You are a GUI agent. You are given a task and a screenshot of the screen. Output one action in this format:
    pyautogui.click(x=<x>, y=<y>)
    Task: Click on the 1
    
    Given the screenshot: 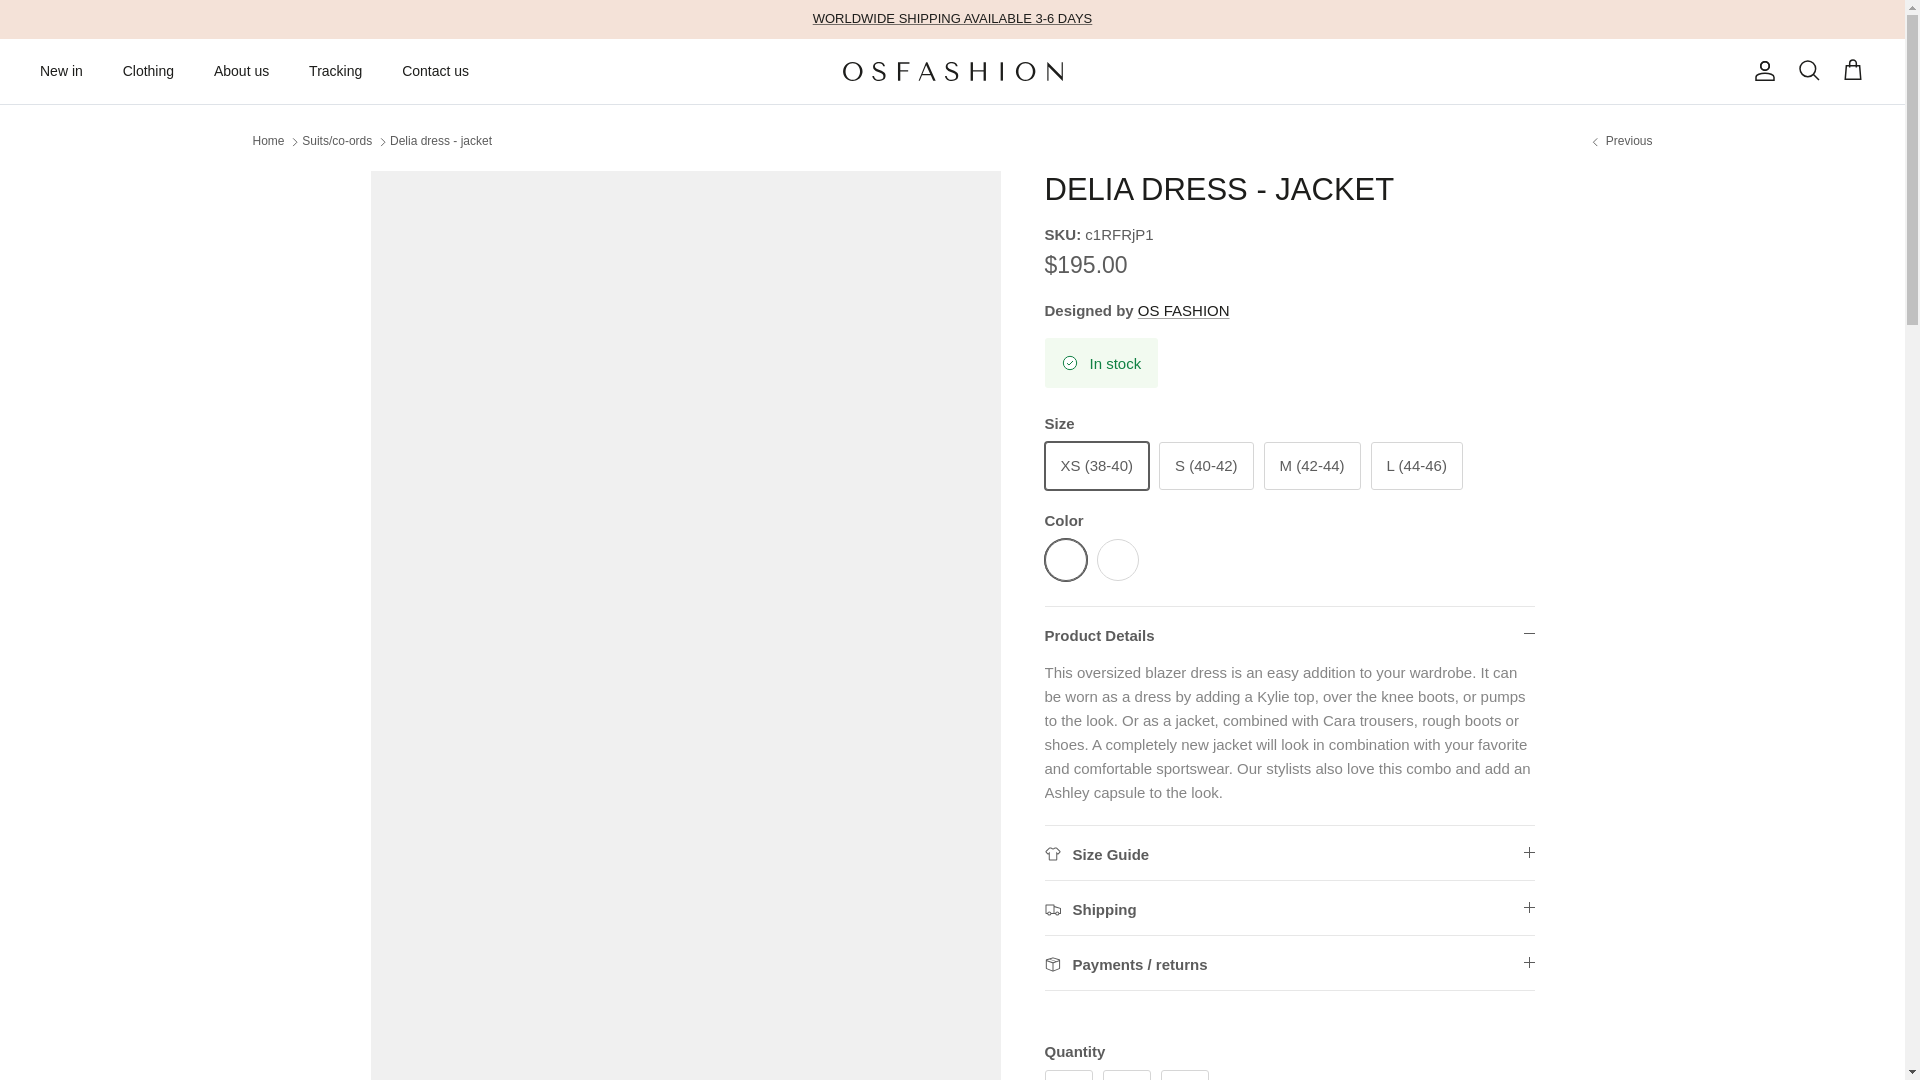 What is the action you would take?
    pyautogui.click(x=1126, y=1075)
    